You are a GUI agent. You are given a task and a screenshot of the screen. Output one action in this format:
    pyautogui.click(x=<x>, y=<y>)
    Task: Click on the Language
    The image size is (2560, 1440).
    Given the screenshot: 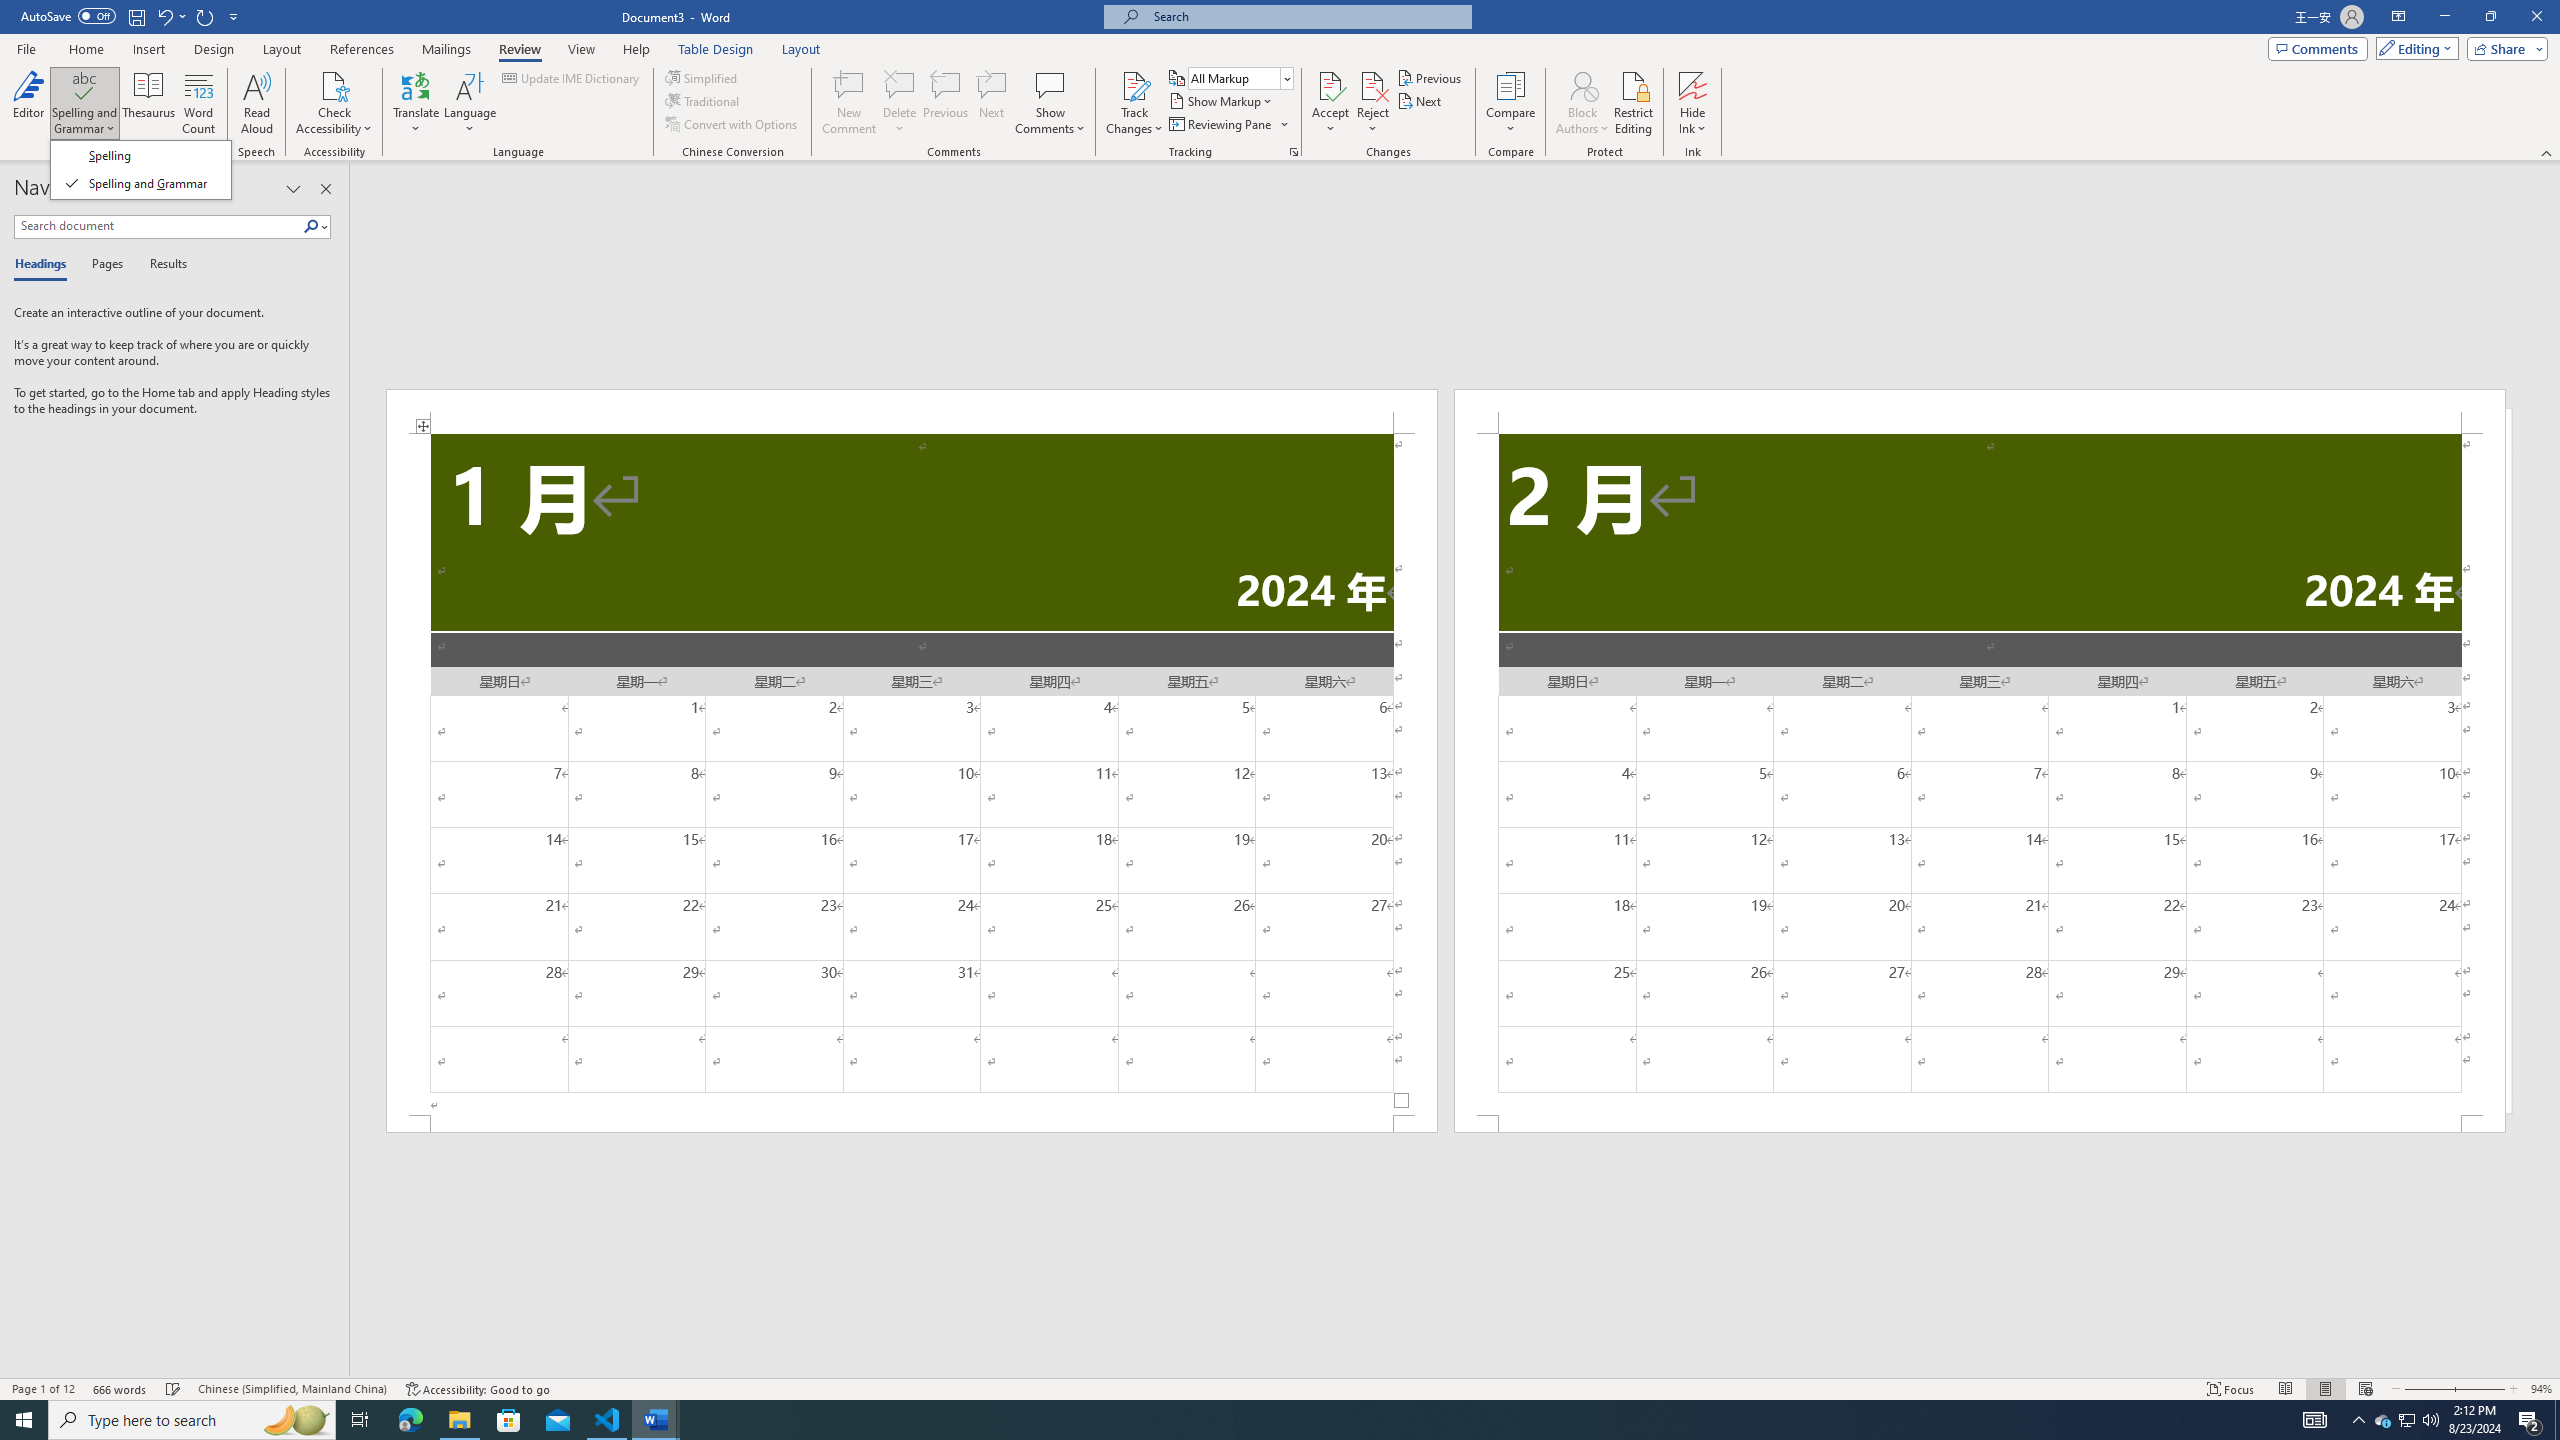 What is the action you would take?
    pyautogui.click(x=470, y=103)
    